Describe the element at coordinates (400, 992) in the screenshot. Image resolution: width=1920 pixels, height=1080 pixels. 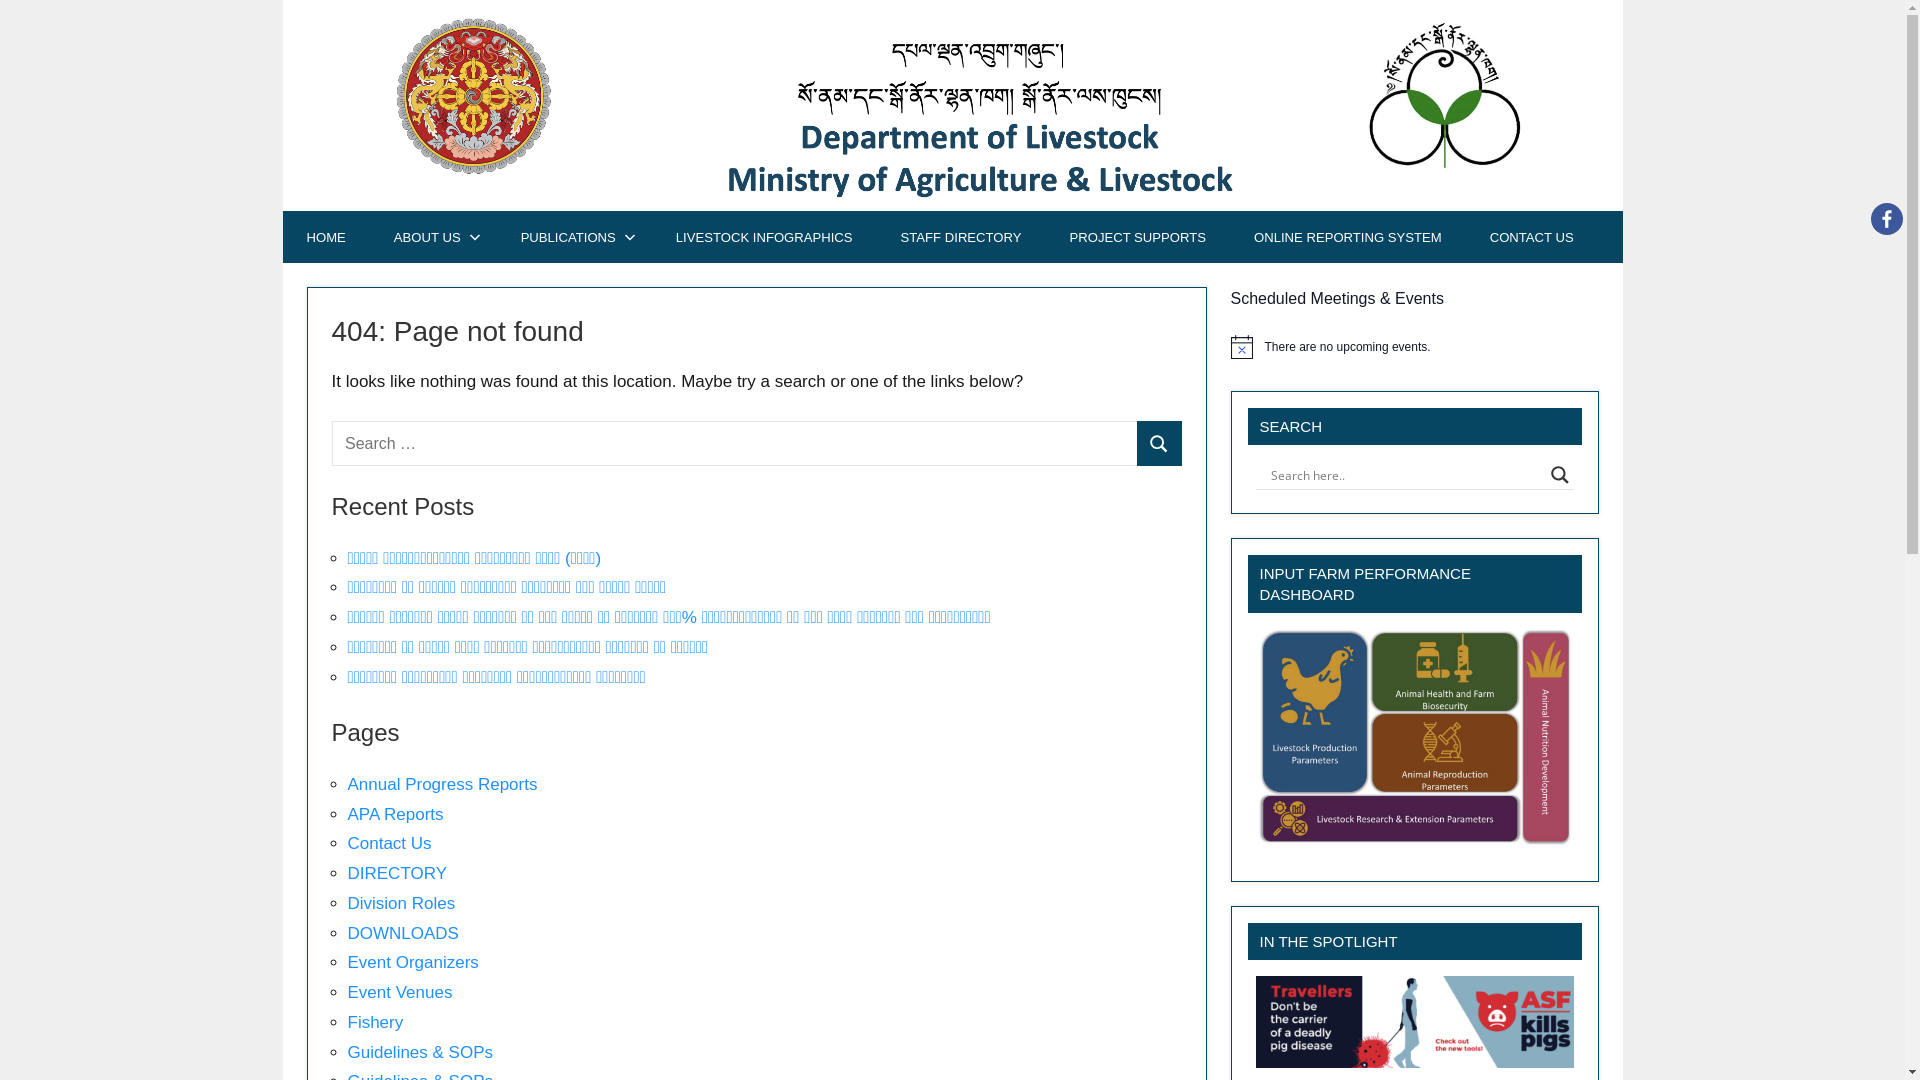
I see `Event Venues` at that location.